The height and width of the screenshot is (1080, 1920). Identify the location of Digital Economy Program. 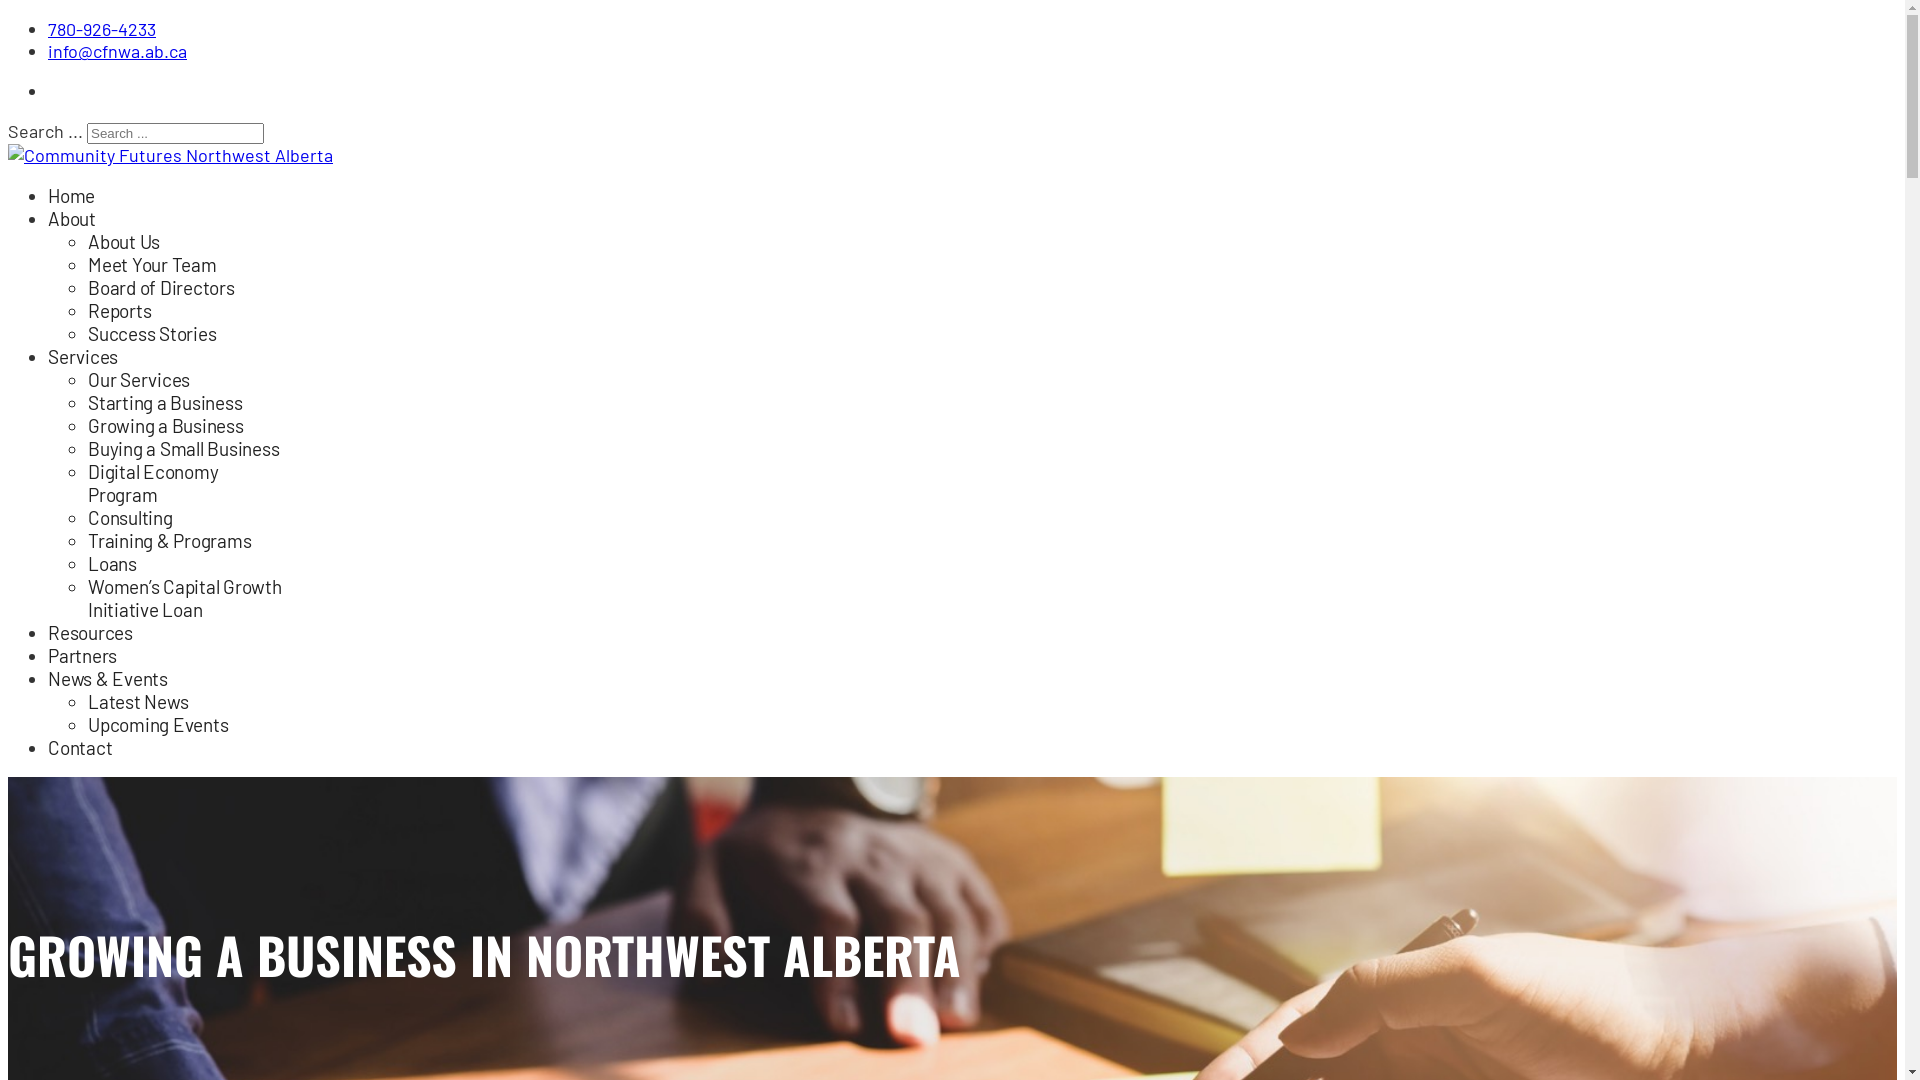
(153, 483).